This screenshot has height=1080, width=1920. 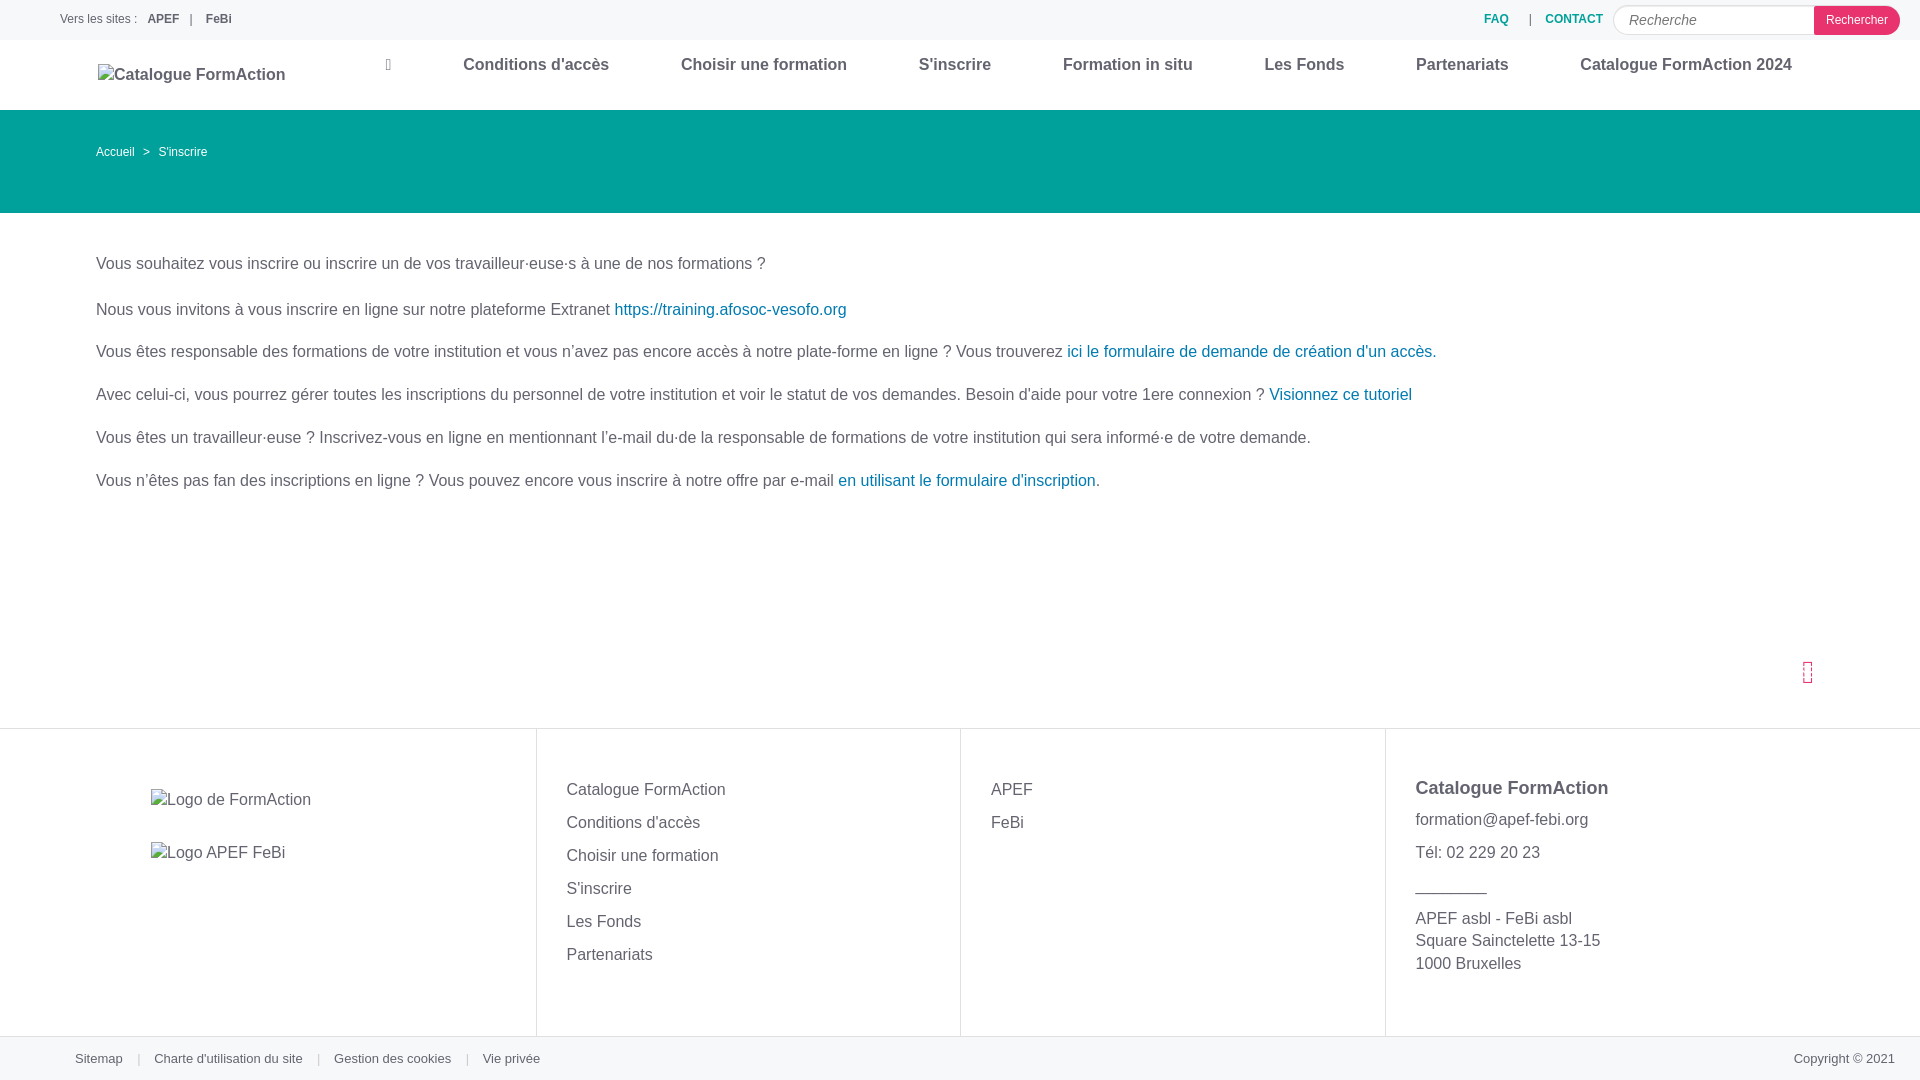 I want to click on https://training.afosoc-vesofo.org, so click(x=730, y=310).